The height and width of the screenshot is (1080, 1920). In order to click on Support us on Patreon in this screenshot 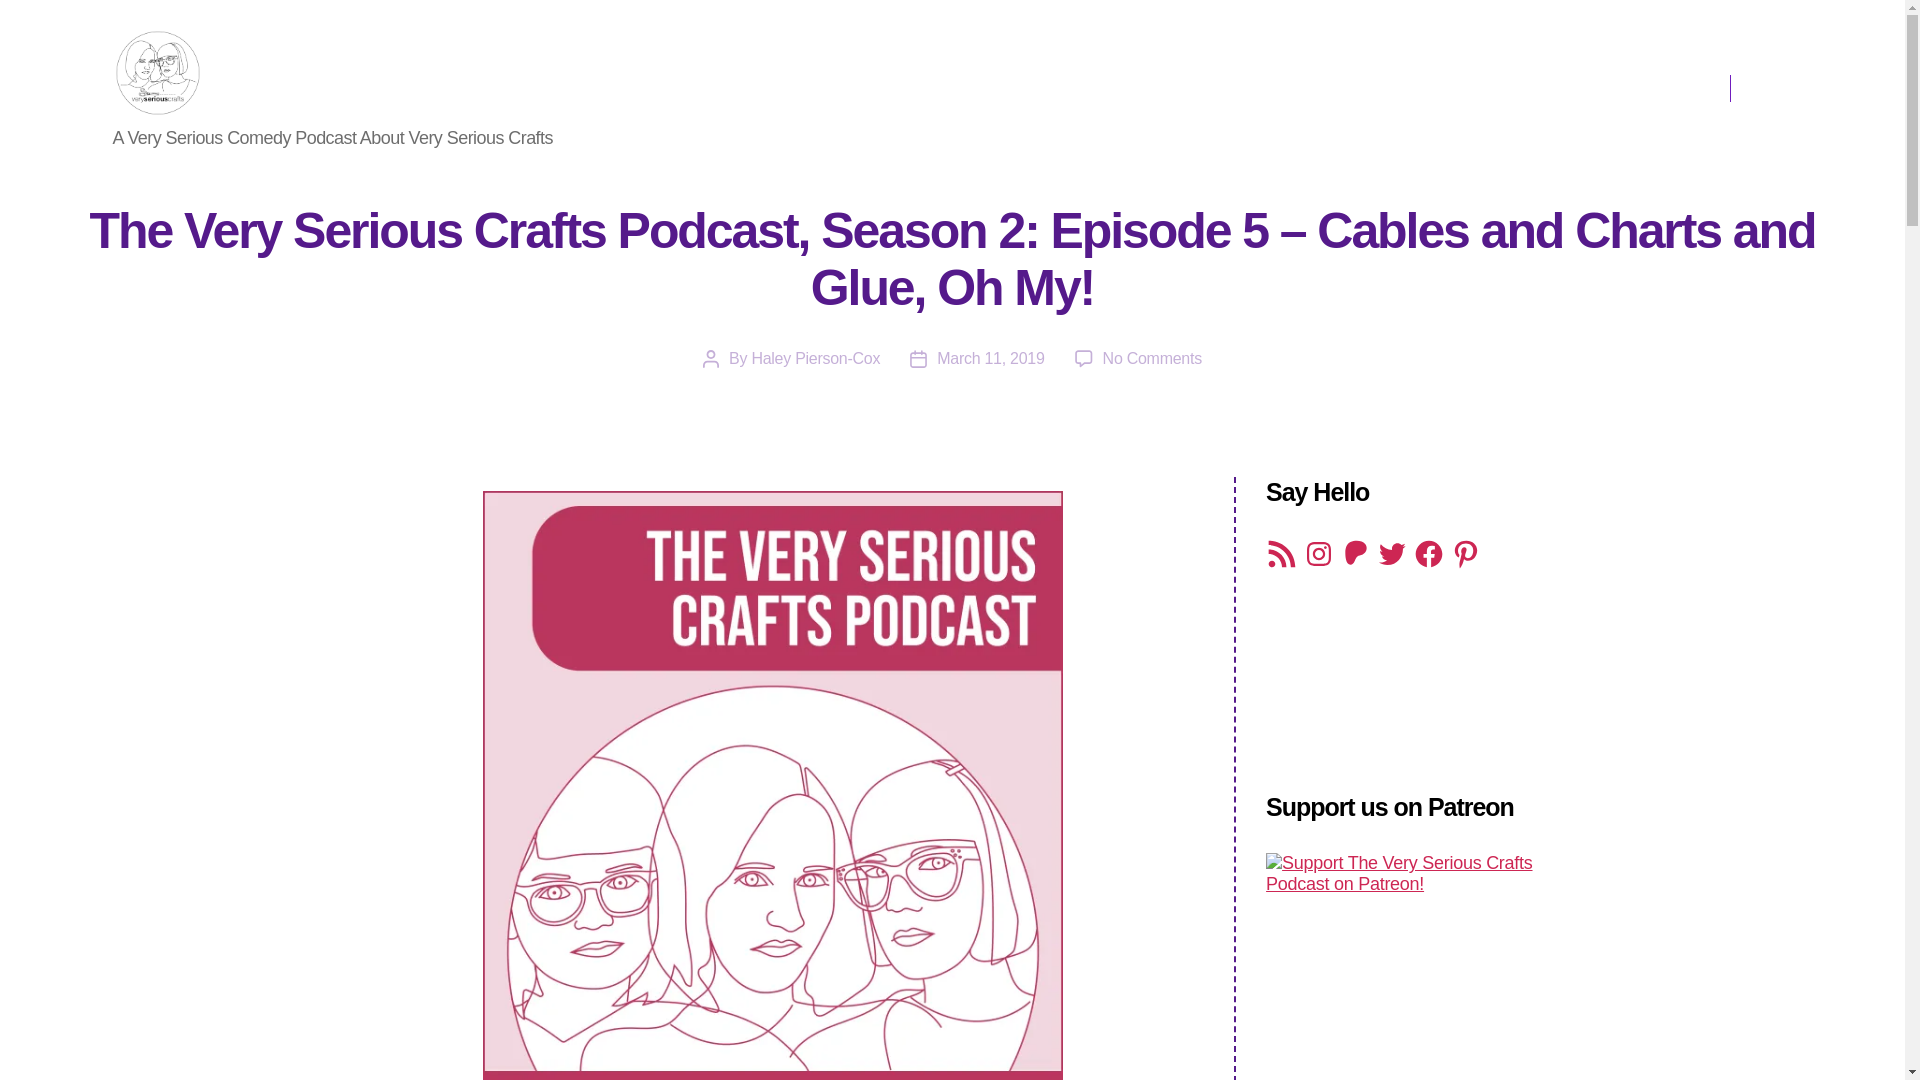, I will do `click(1408, 966)`.